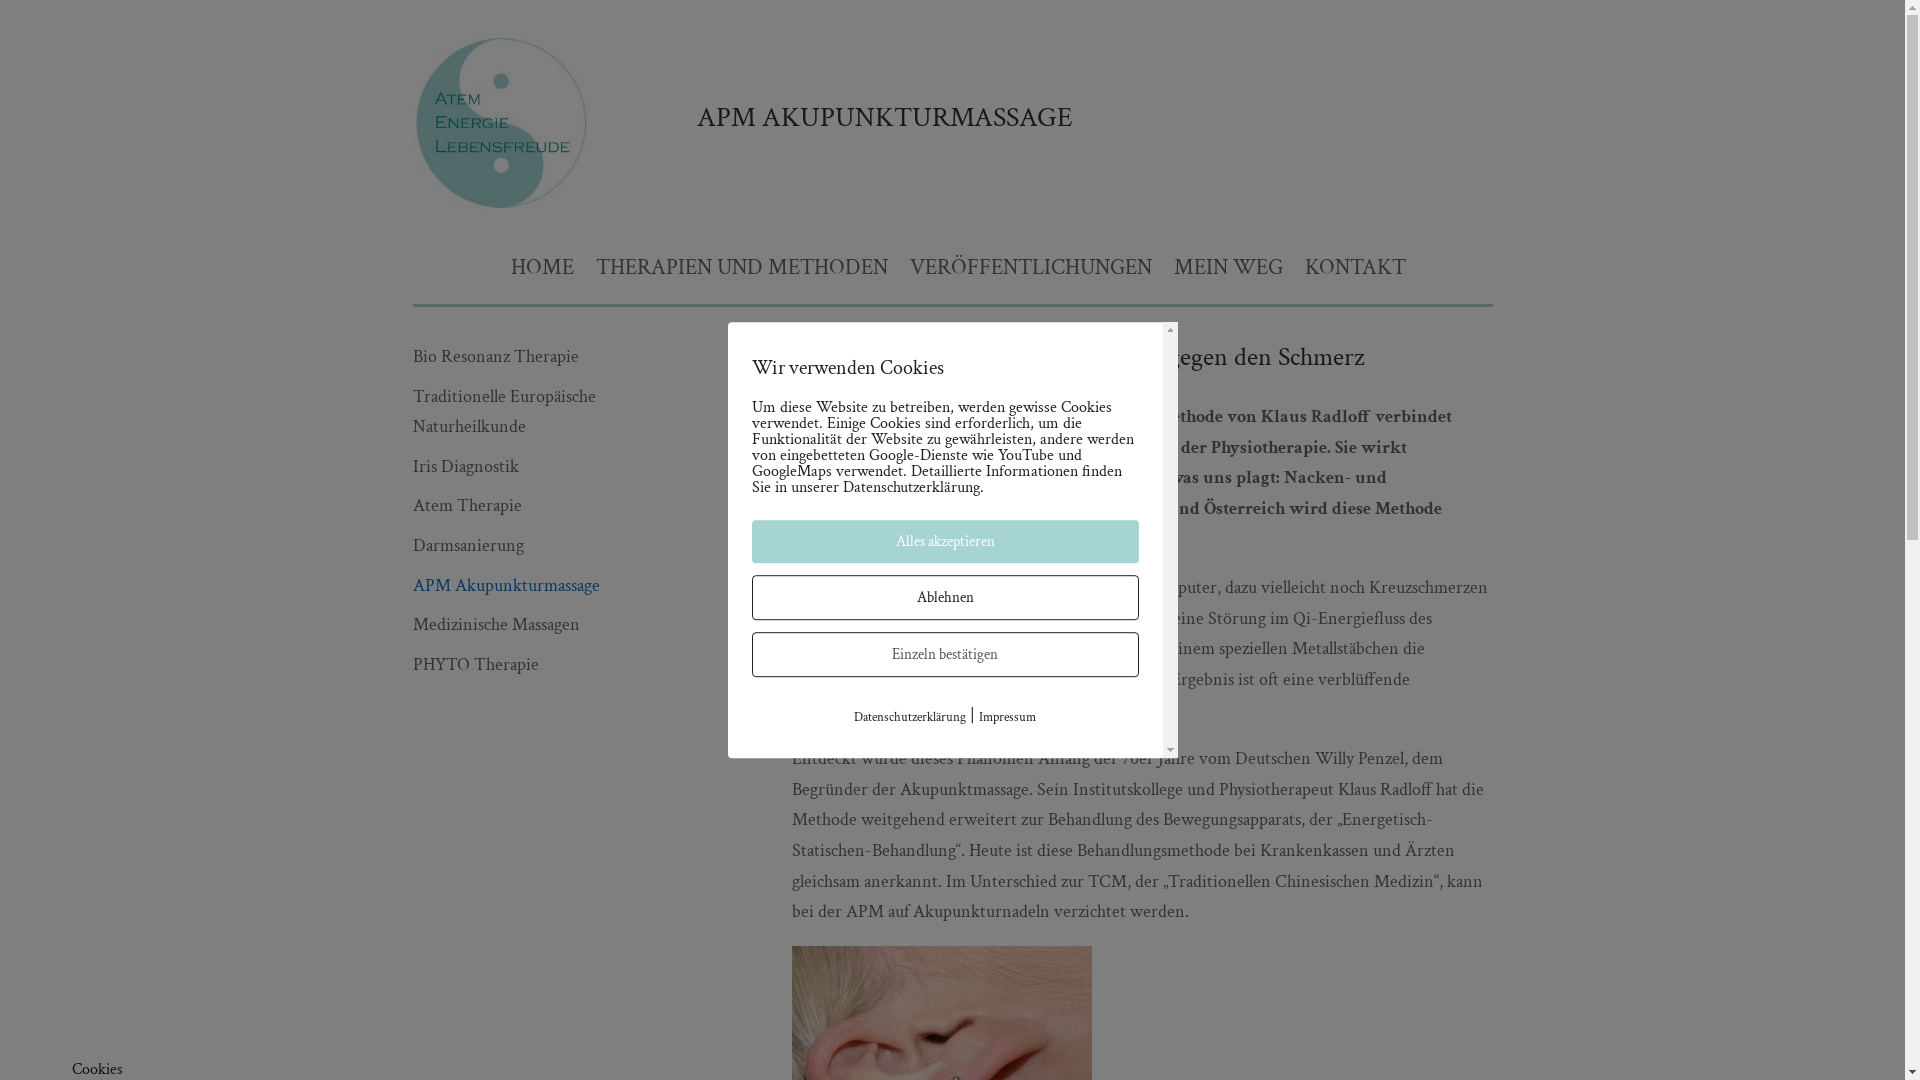 Image resolution: width=1920 pixels, height=1080 pixels. I want to click on APM Akupunkturmassage, so click(506, 586).